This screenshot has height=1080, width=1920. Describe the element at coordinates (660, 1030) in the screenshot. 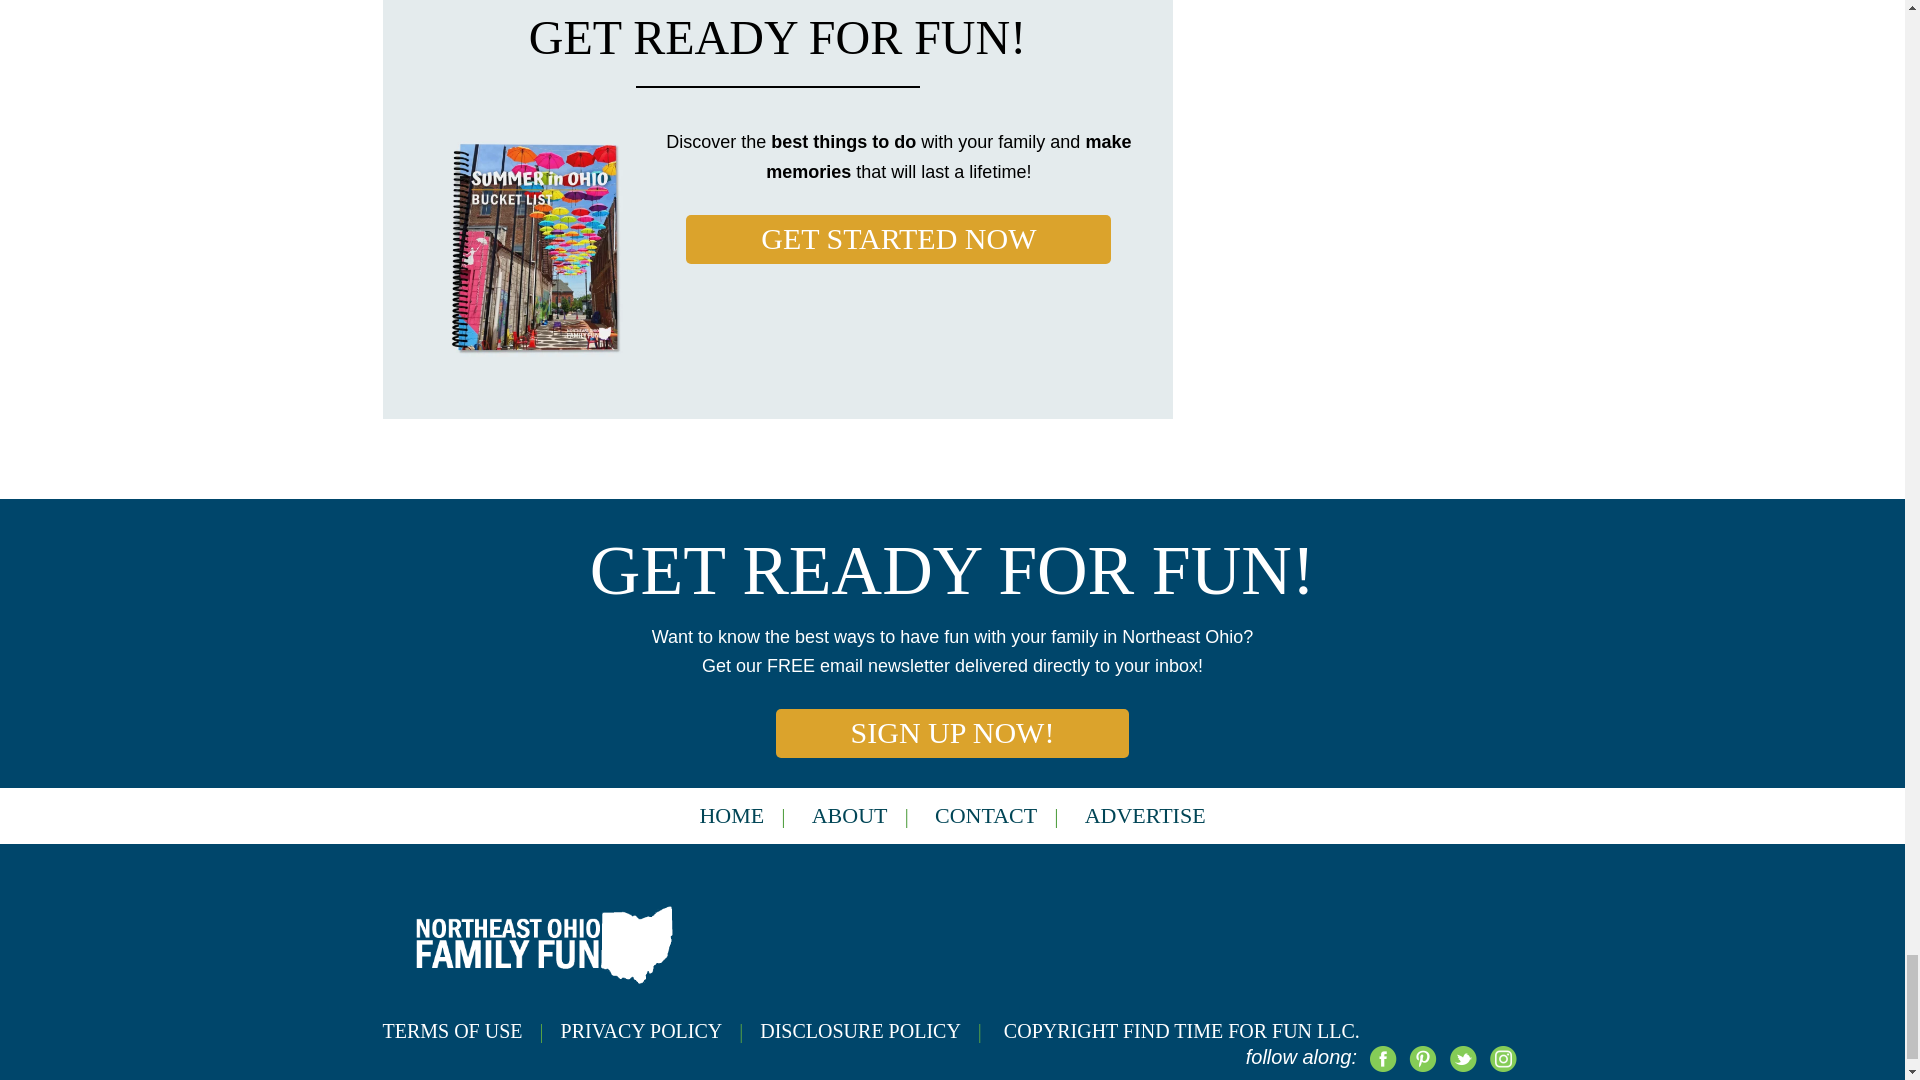

I see `Privacy Policy` at that location.